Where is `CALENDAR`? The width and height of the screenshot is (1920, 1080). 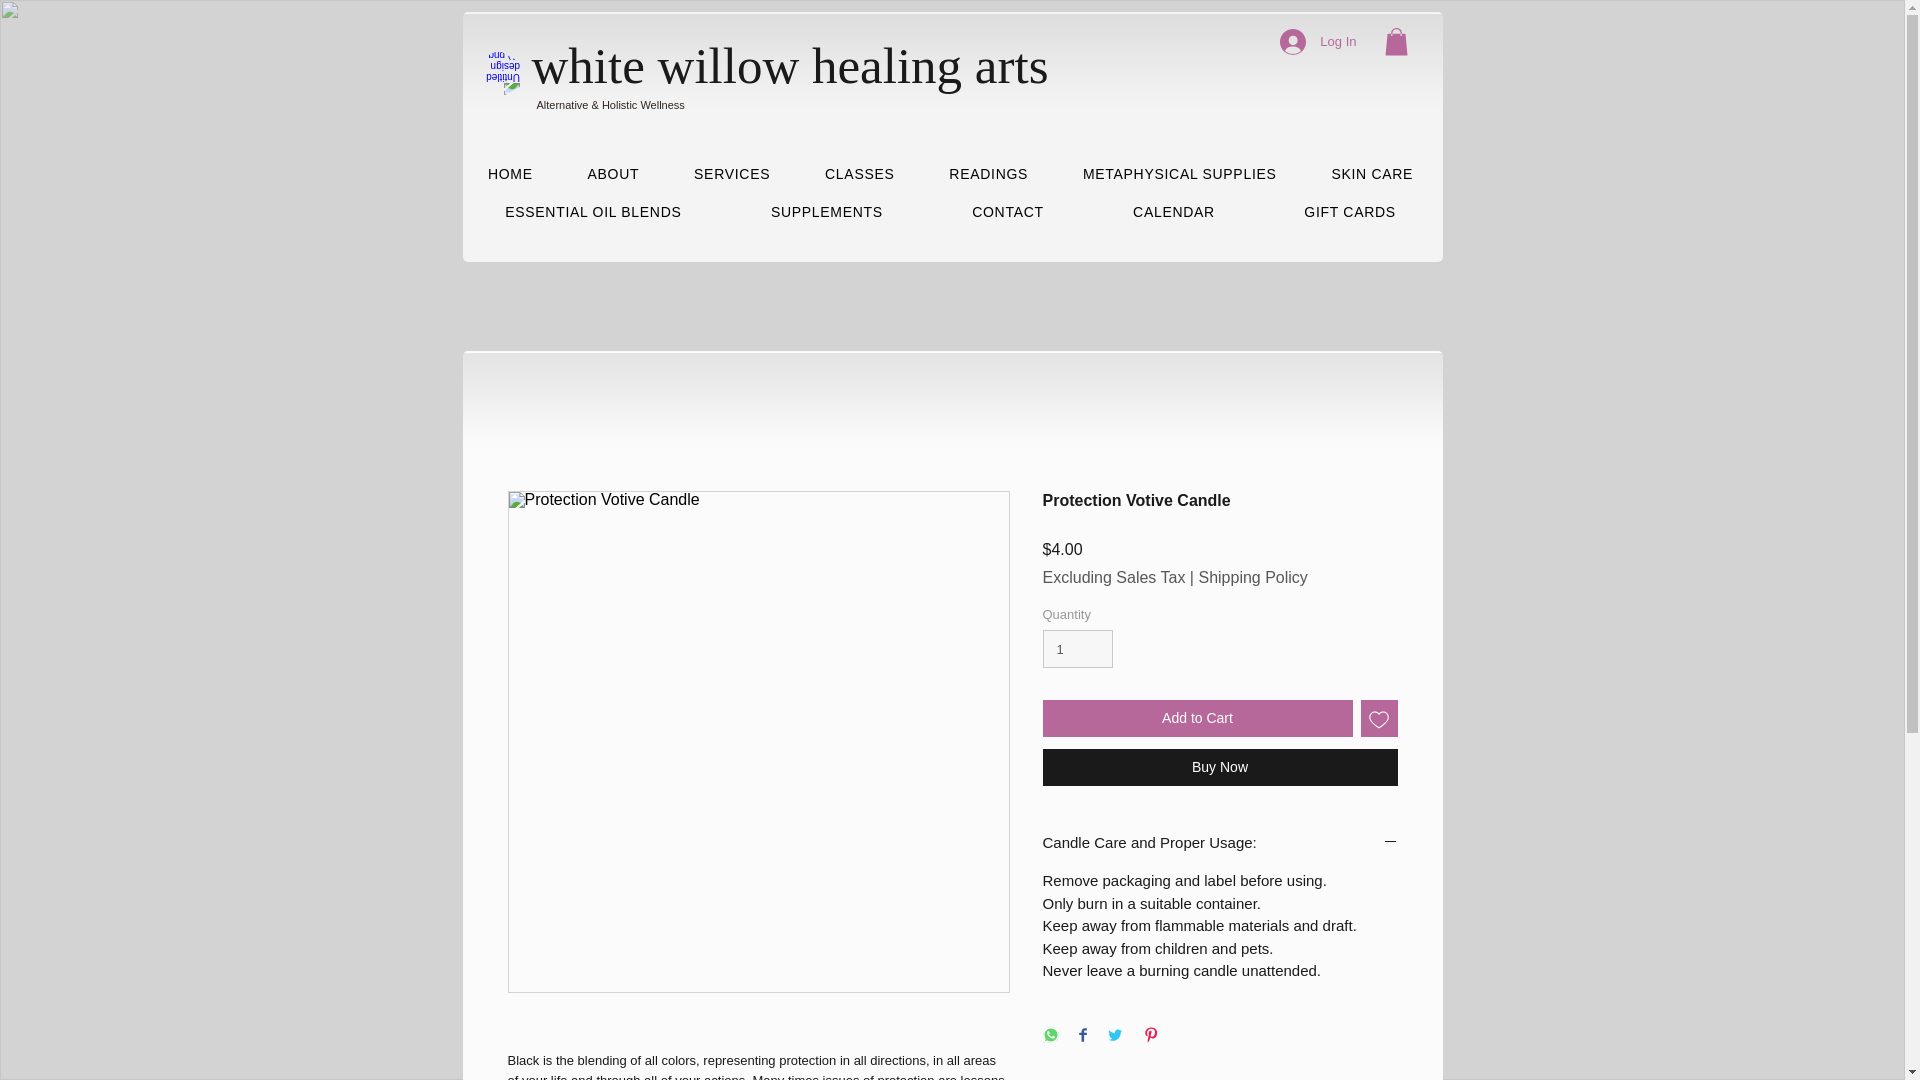
CALENDAR is located at coordinates (1174, 212).